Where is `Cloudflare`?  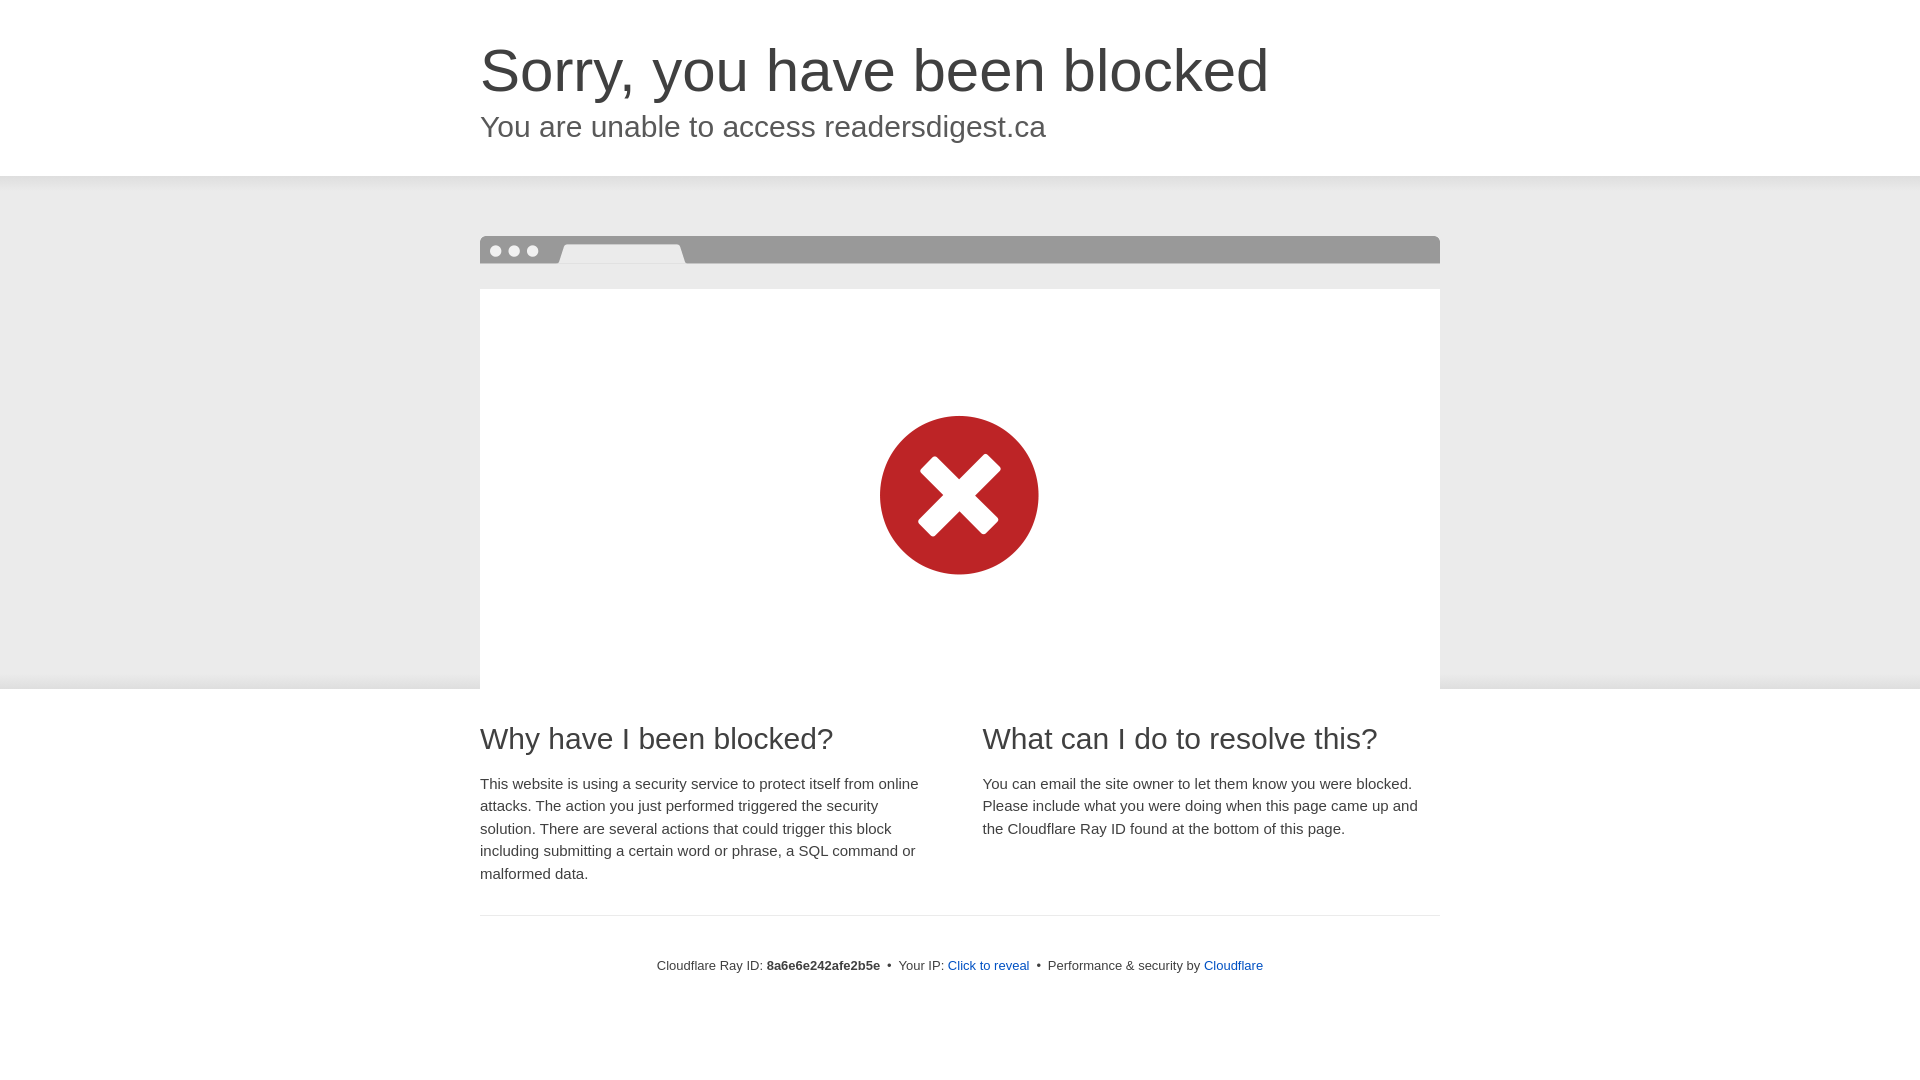 Cloudflare is located at coordinates (1233, 965).